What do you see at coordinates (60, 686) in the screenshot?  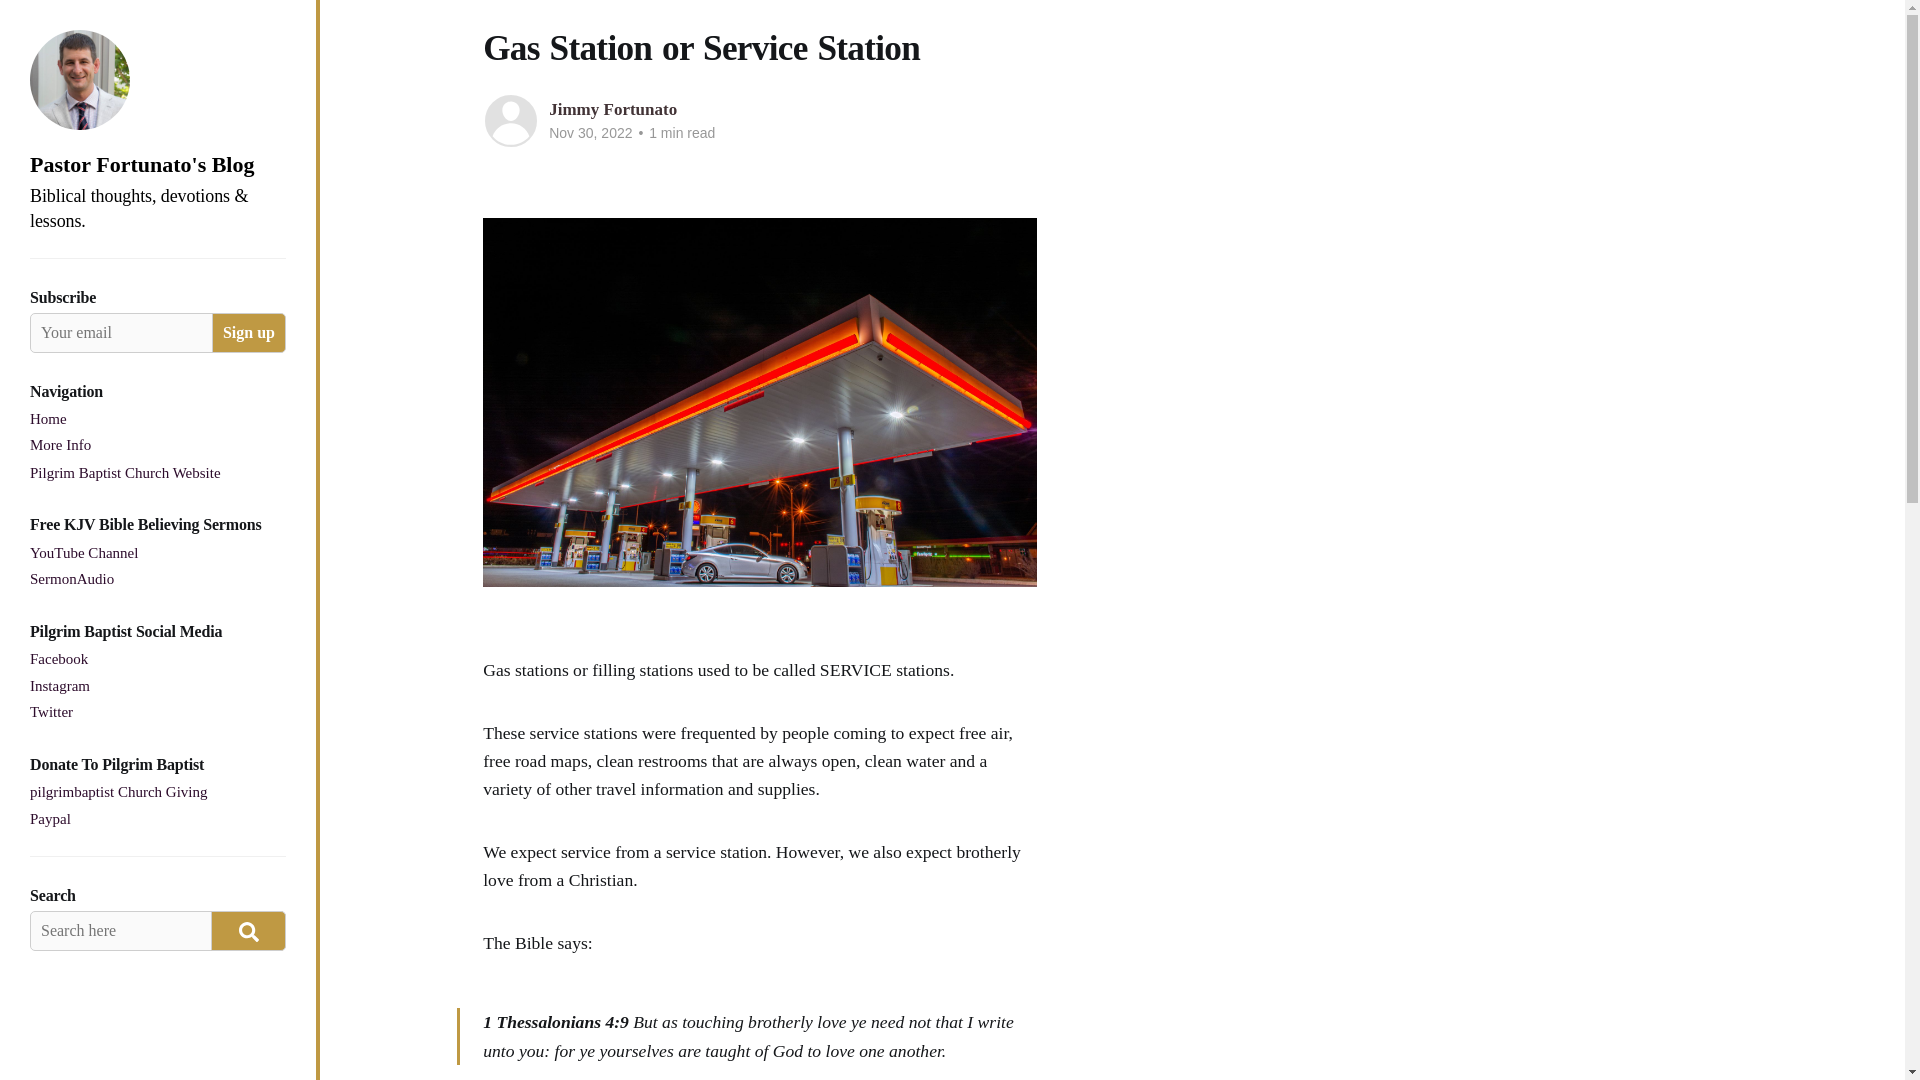 I see `Instagram` at bounding box center [60, 686].